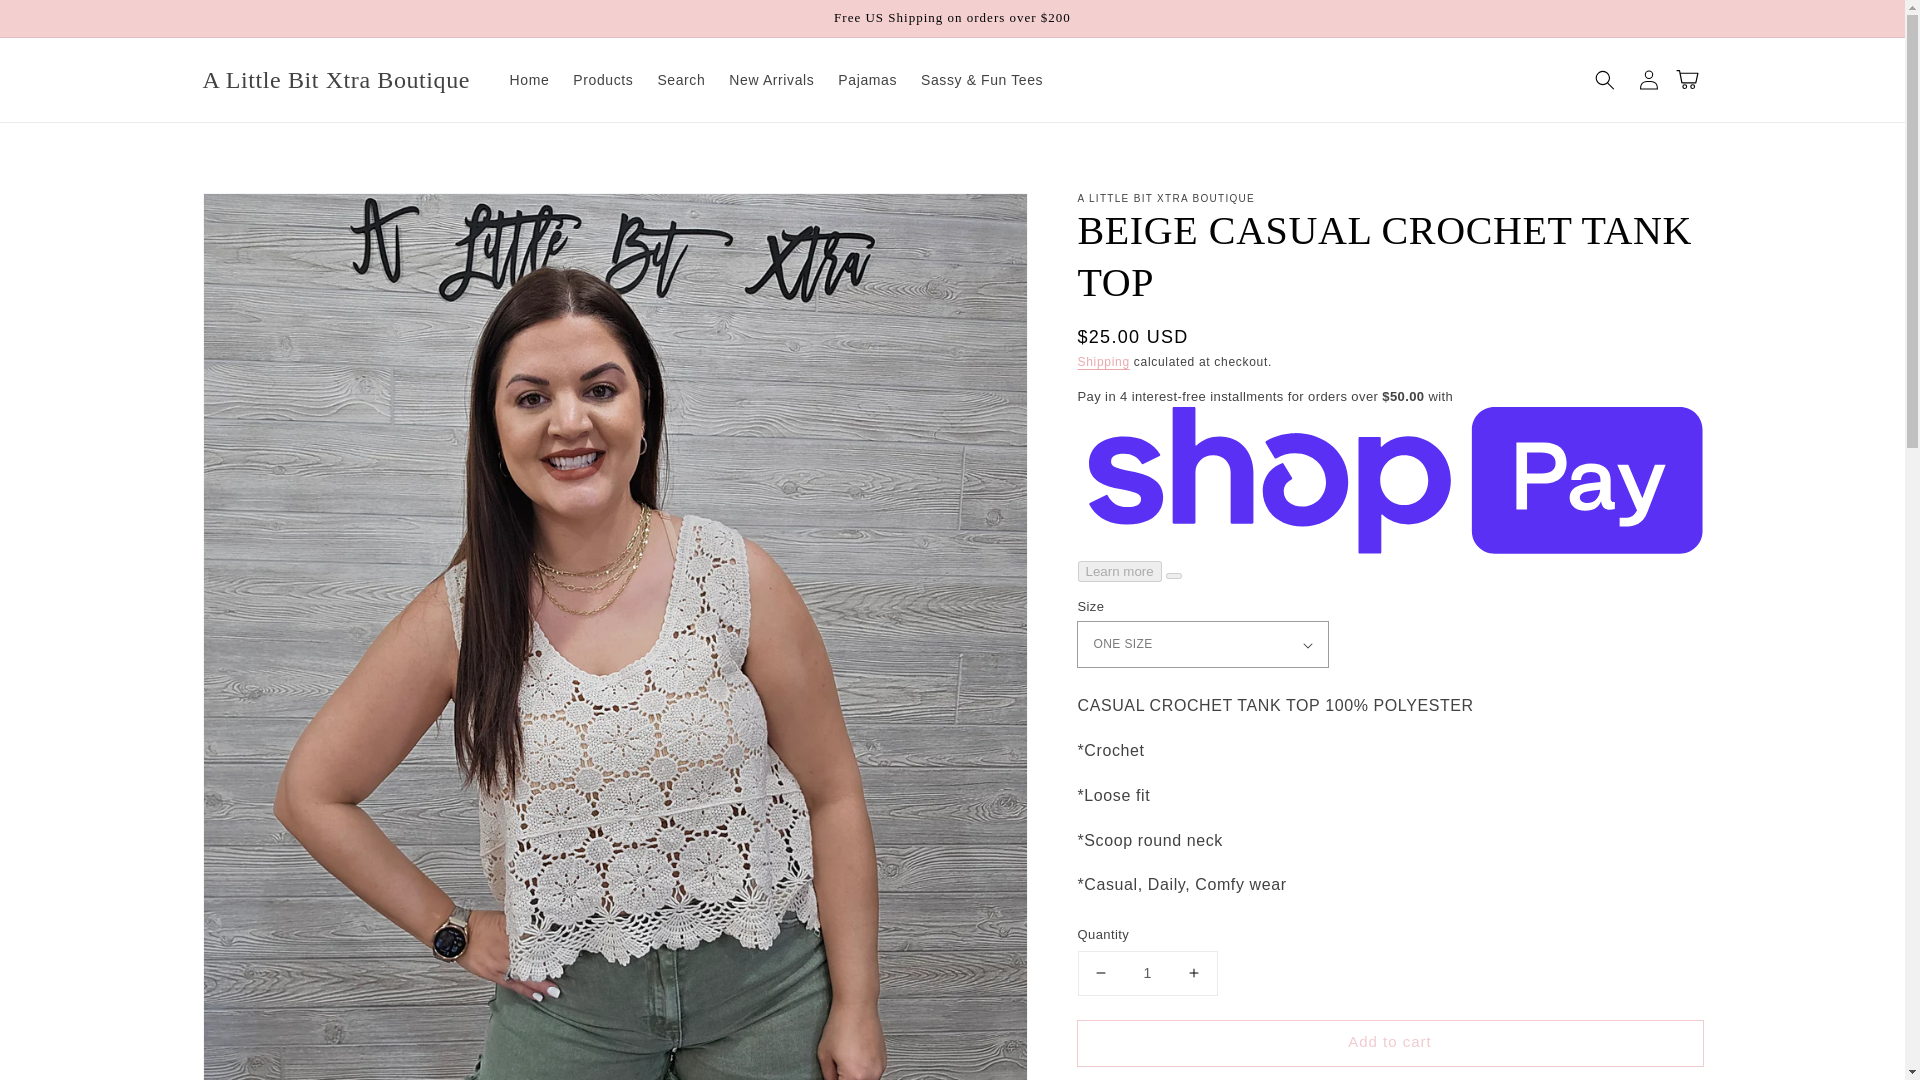 The height and width of the screenshot is (1080, 1920). I want to click on 1, so click(1147, 972).